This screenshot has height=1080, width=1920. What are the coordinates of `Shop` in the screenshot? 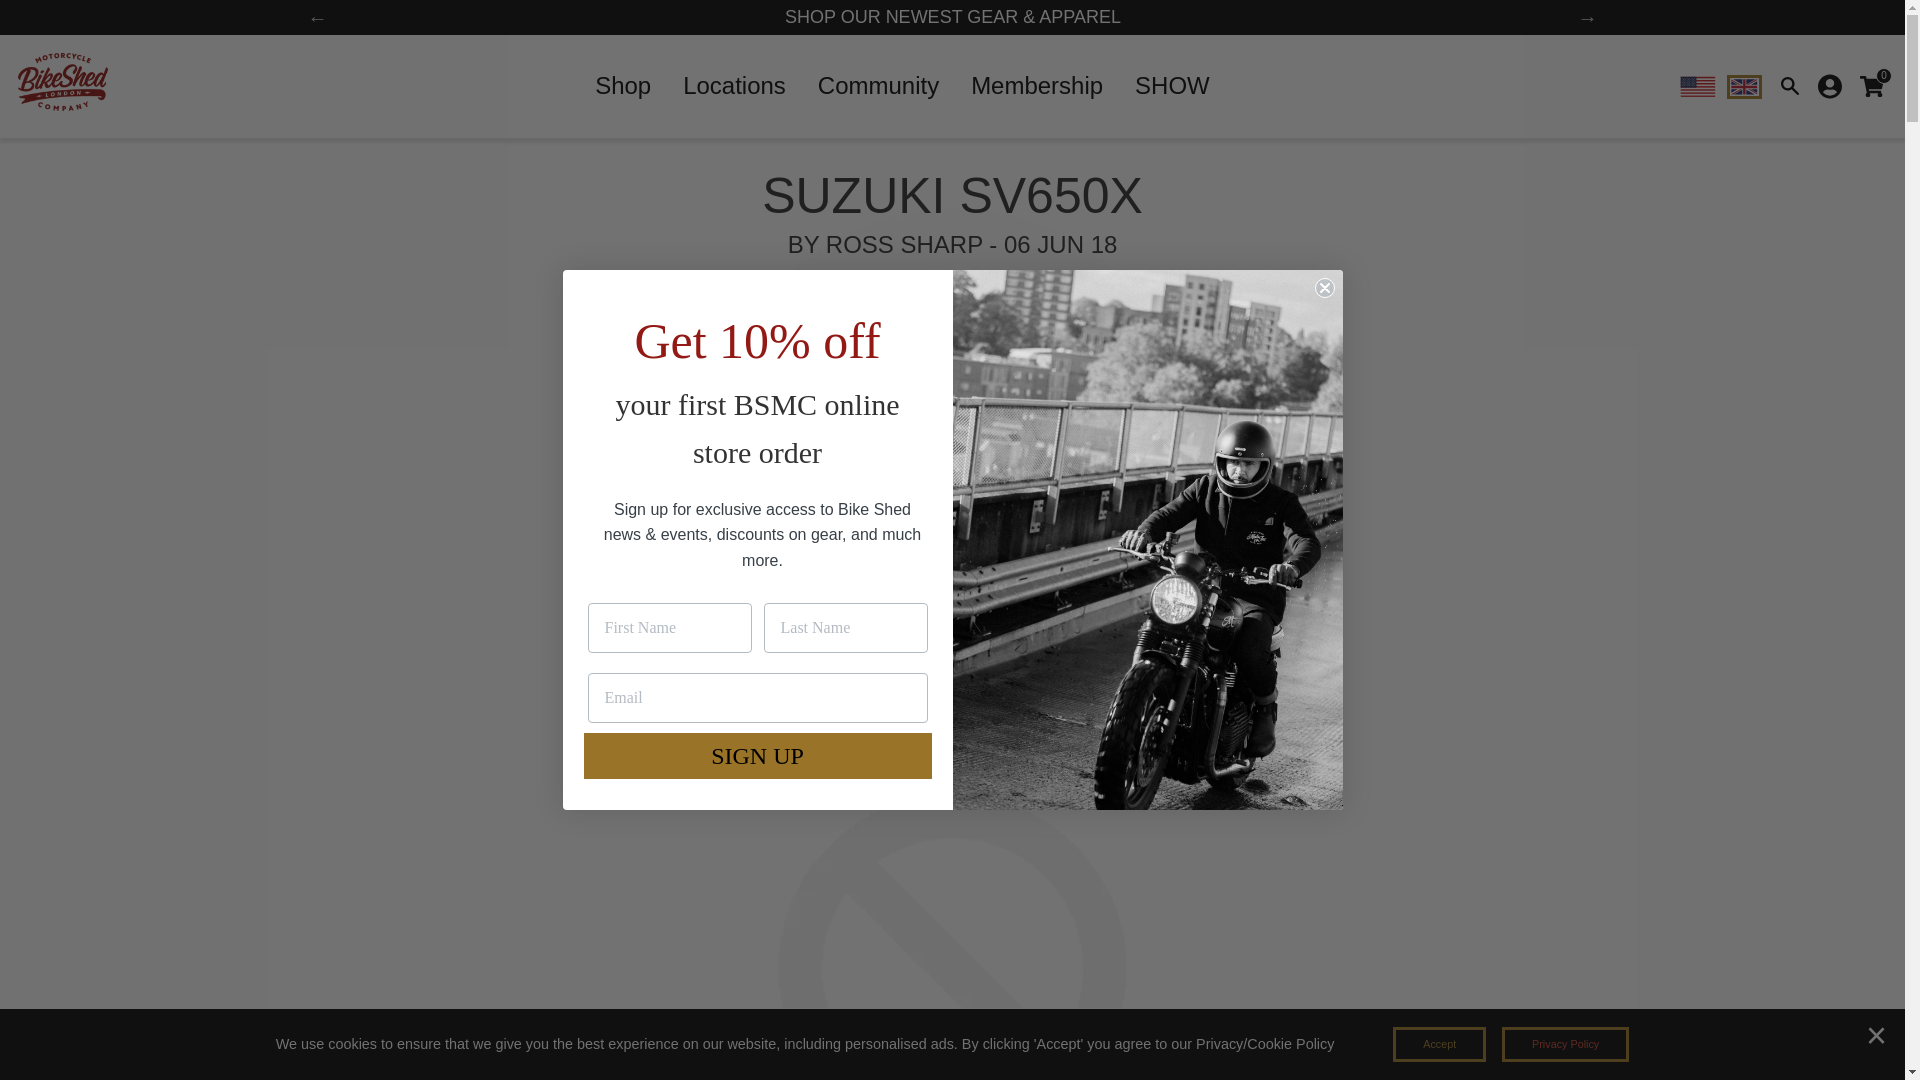 It's located at (622, 85).